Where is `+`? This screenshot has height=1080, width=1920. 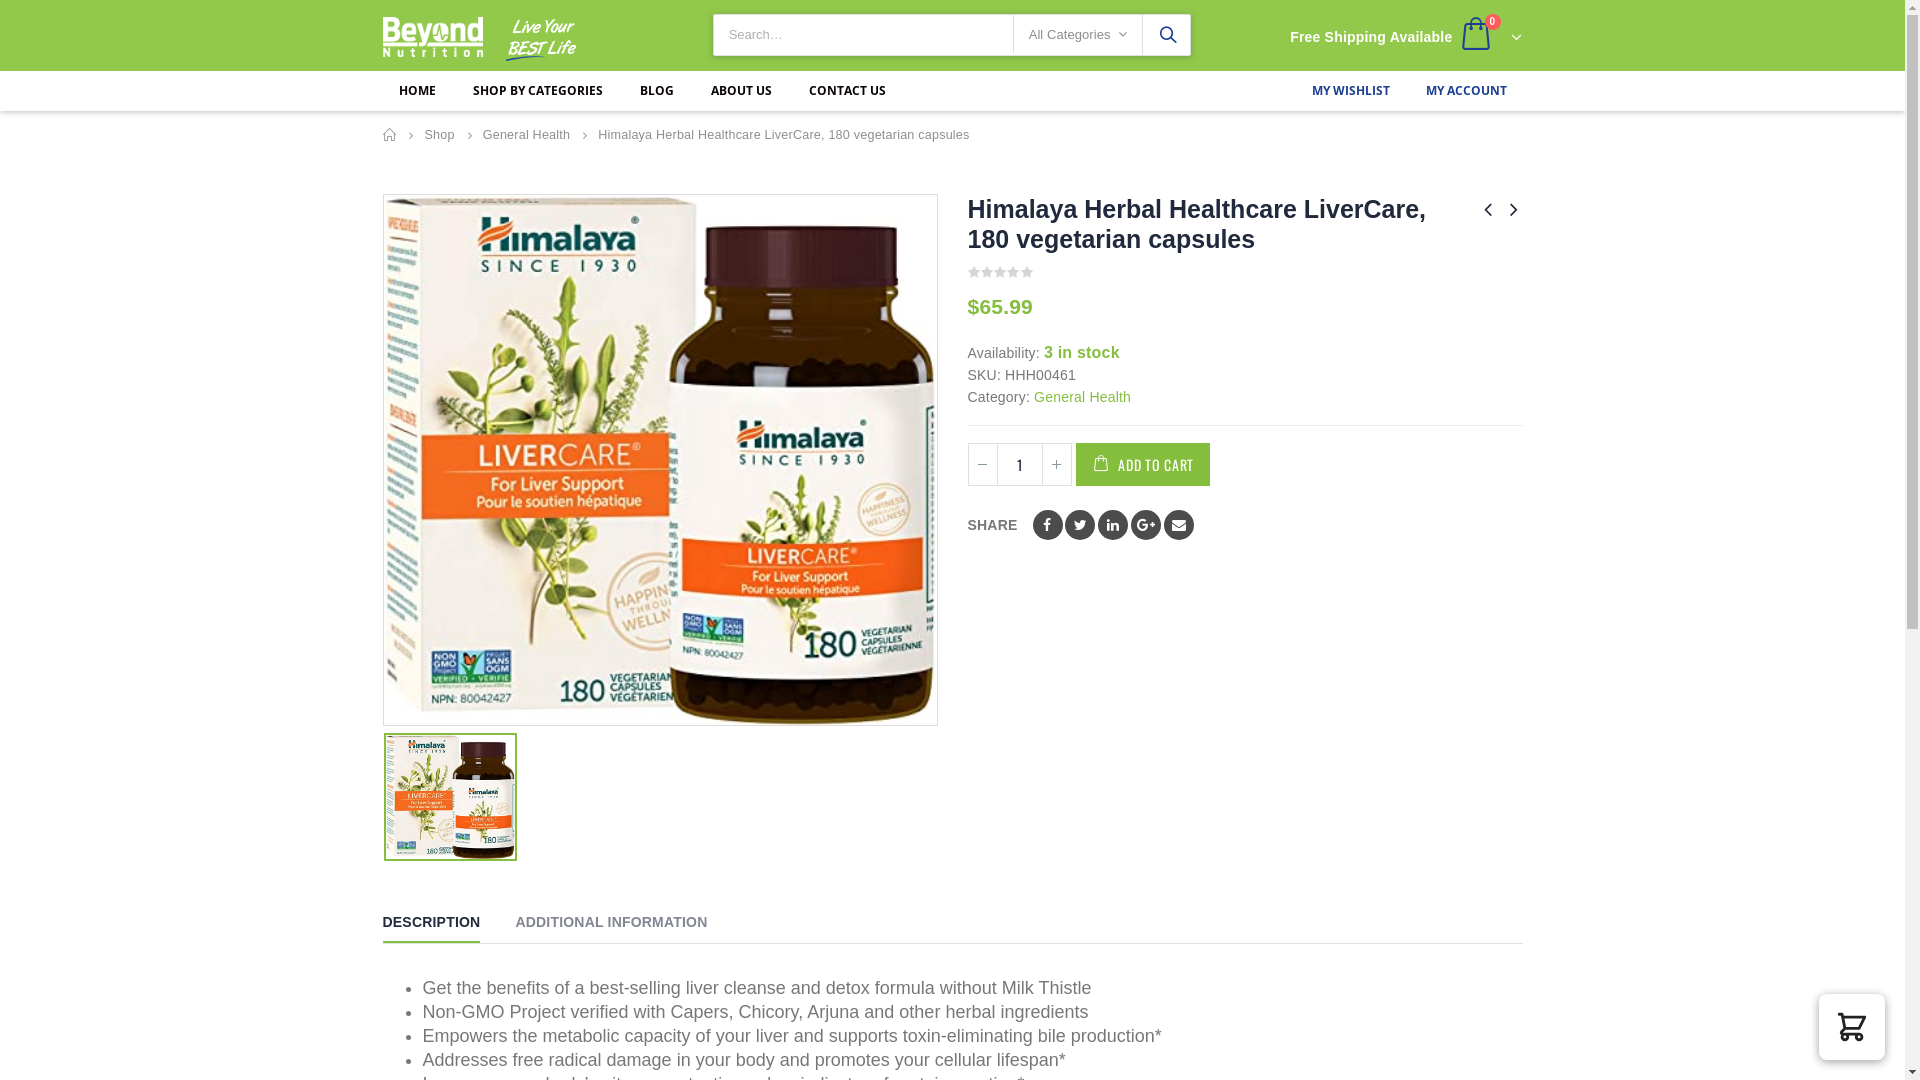 + is located at coordinates (1057, 464).